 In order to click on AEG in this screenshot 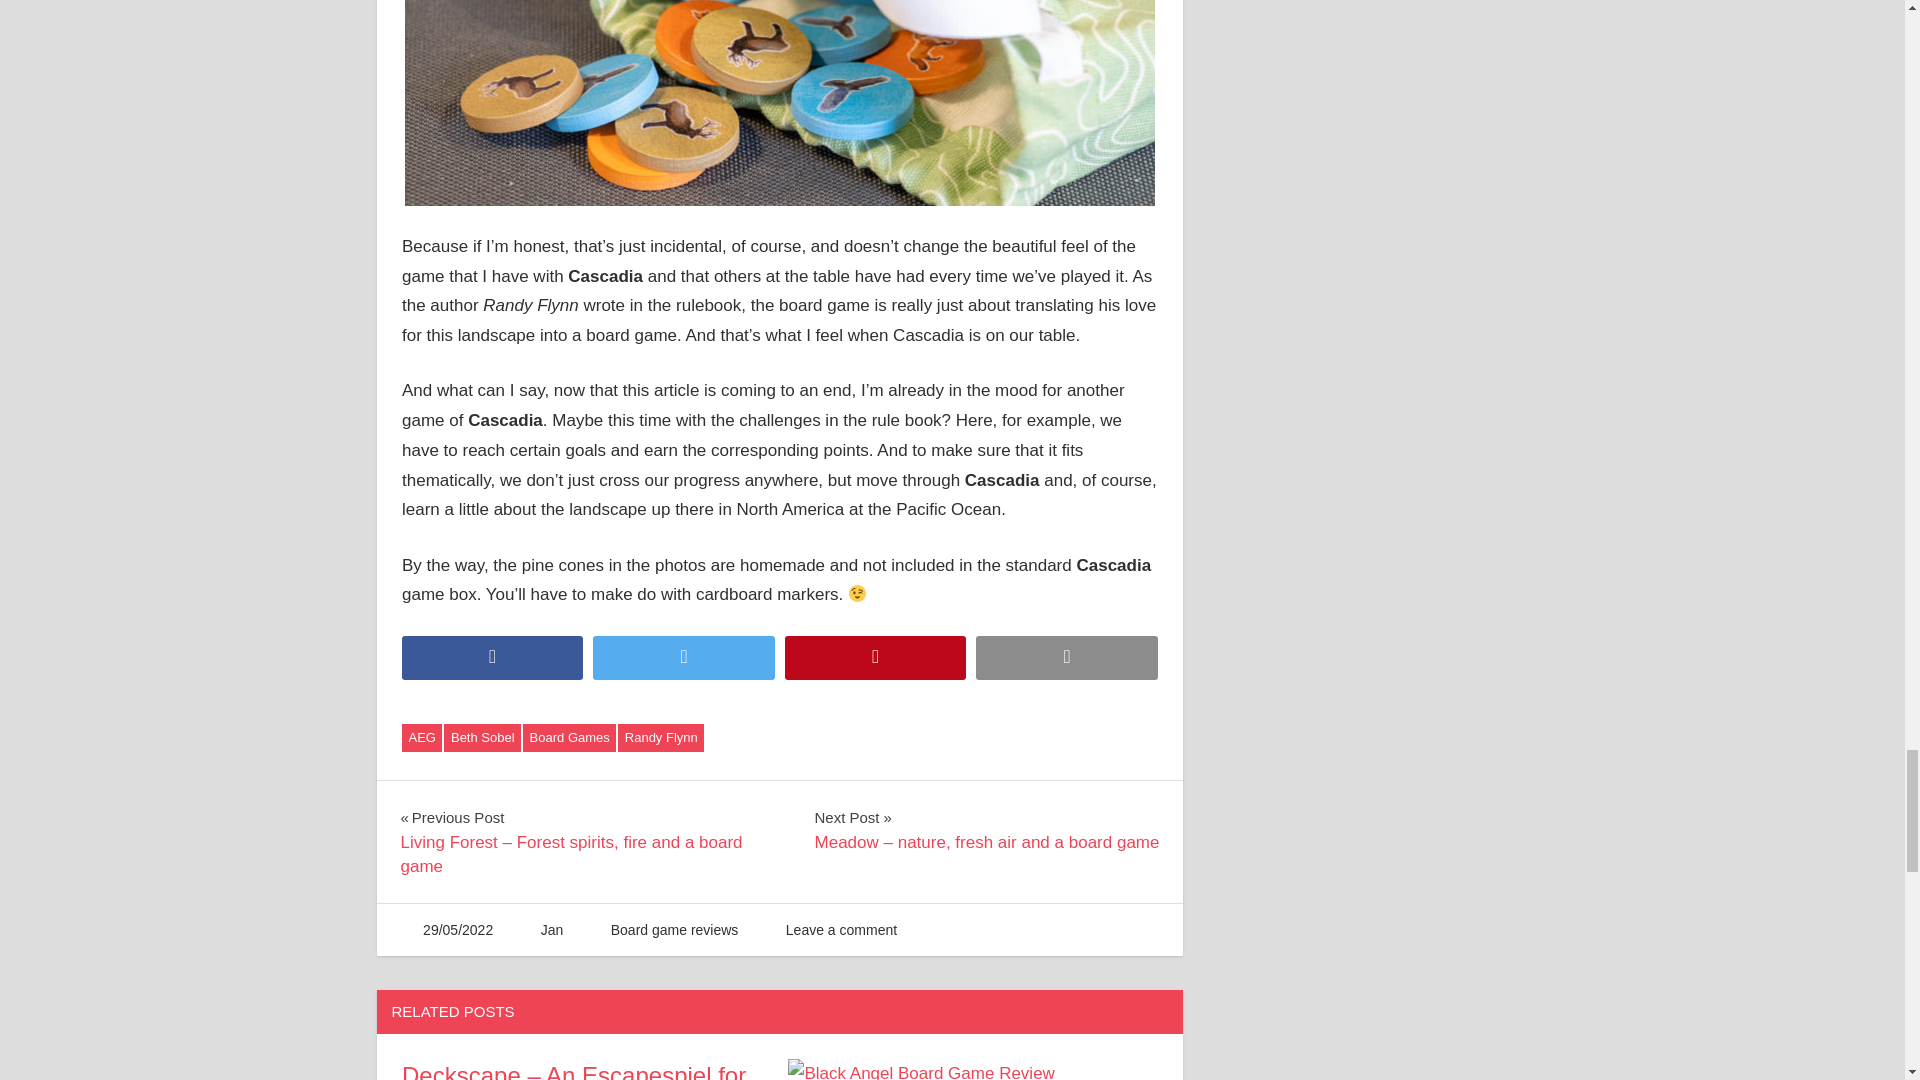, I will do `click(421, 737)`.